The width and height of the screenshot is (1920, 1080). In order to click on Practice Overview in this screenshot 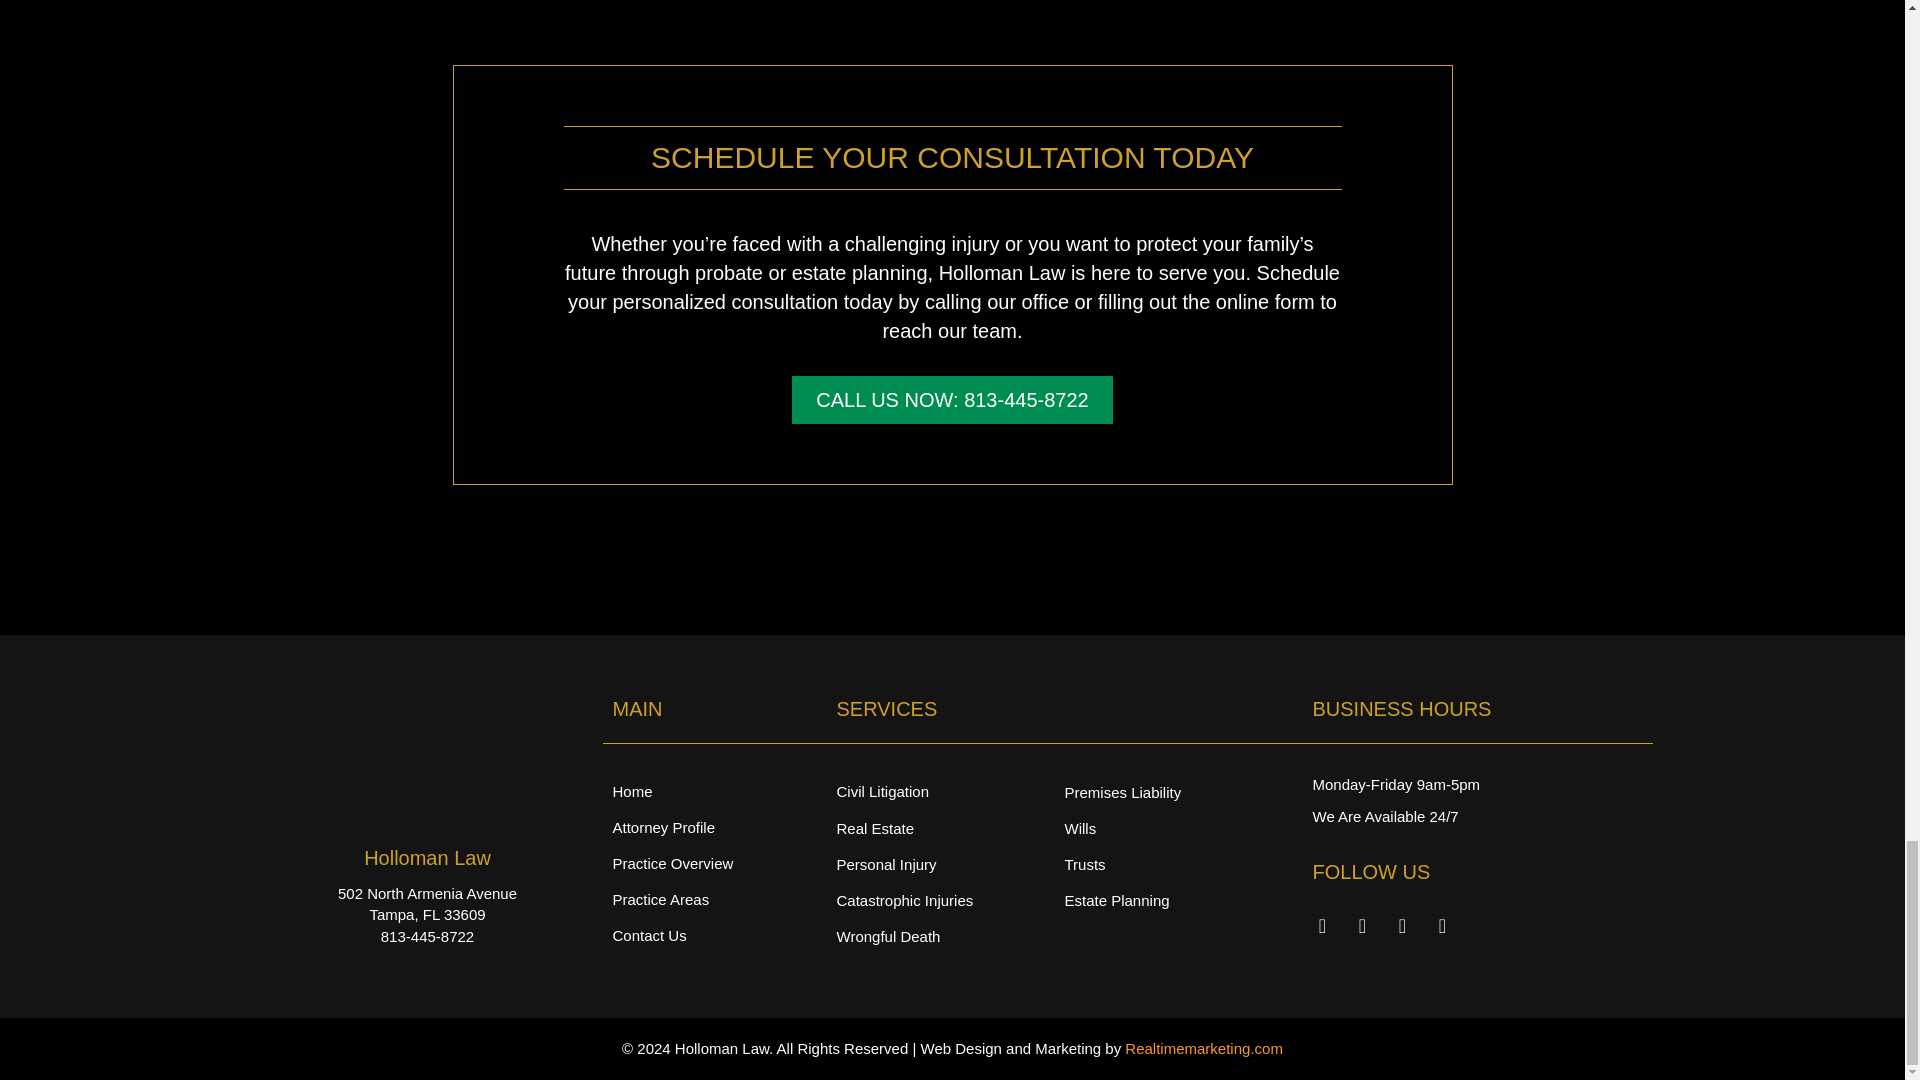, I will do `click(714, 863)`.